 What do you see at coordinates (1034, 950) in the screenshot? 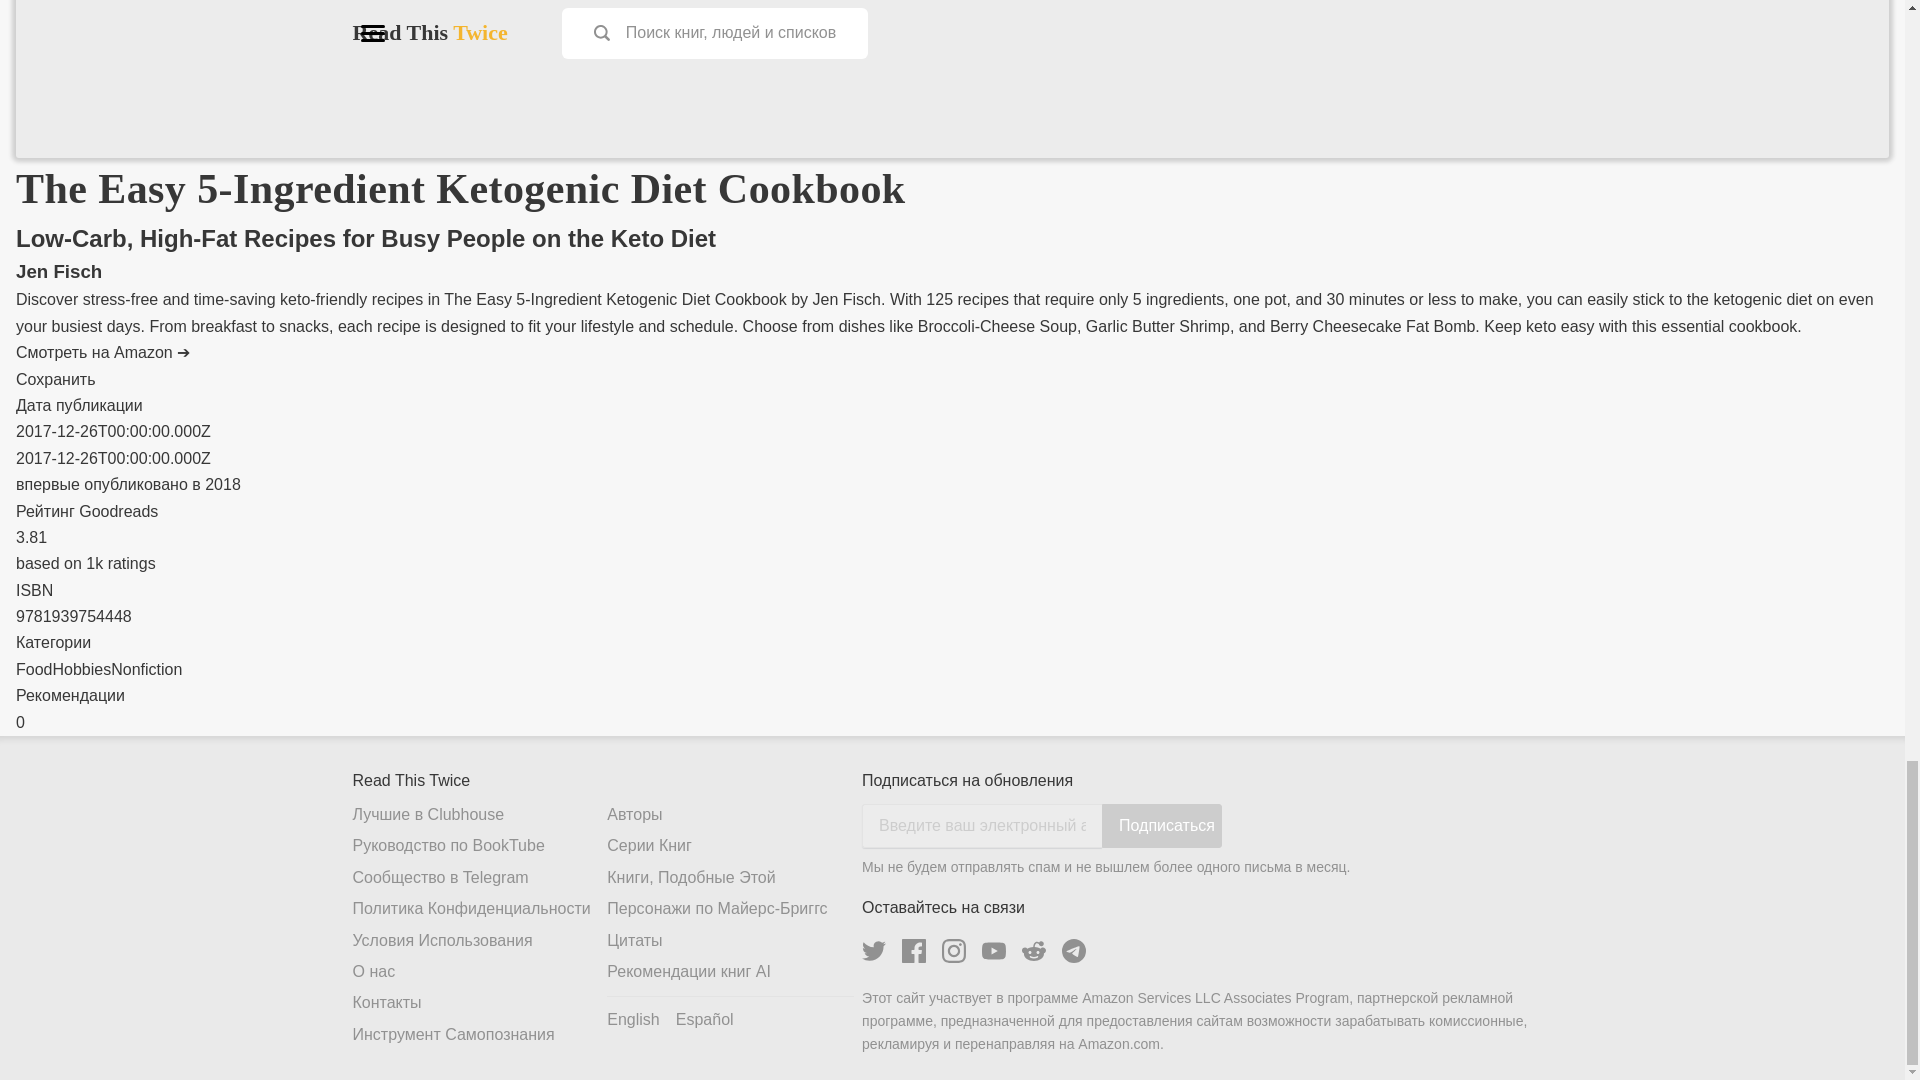
I see `Read This Twice on Reddit` at bounding box center [1034, 950].